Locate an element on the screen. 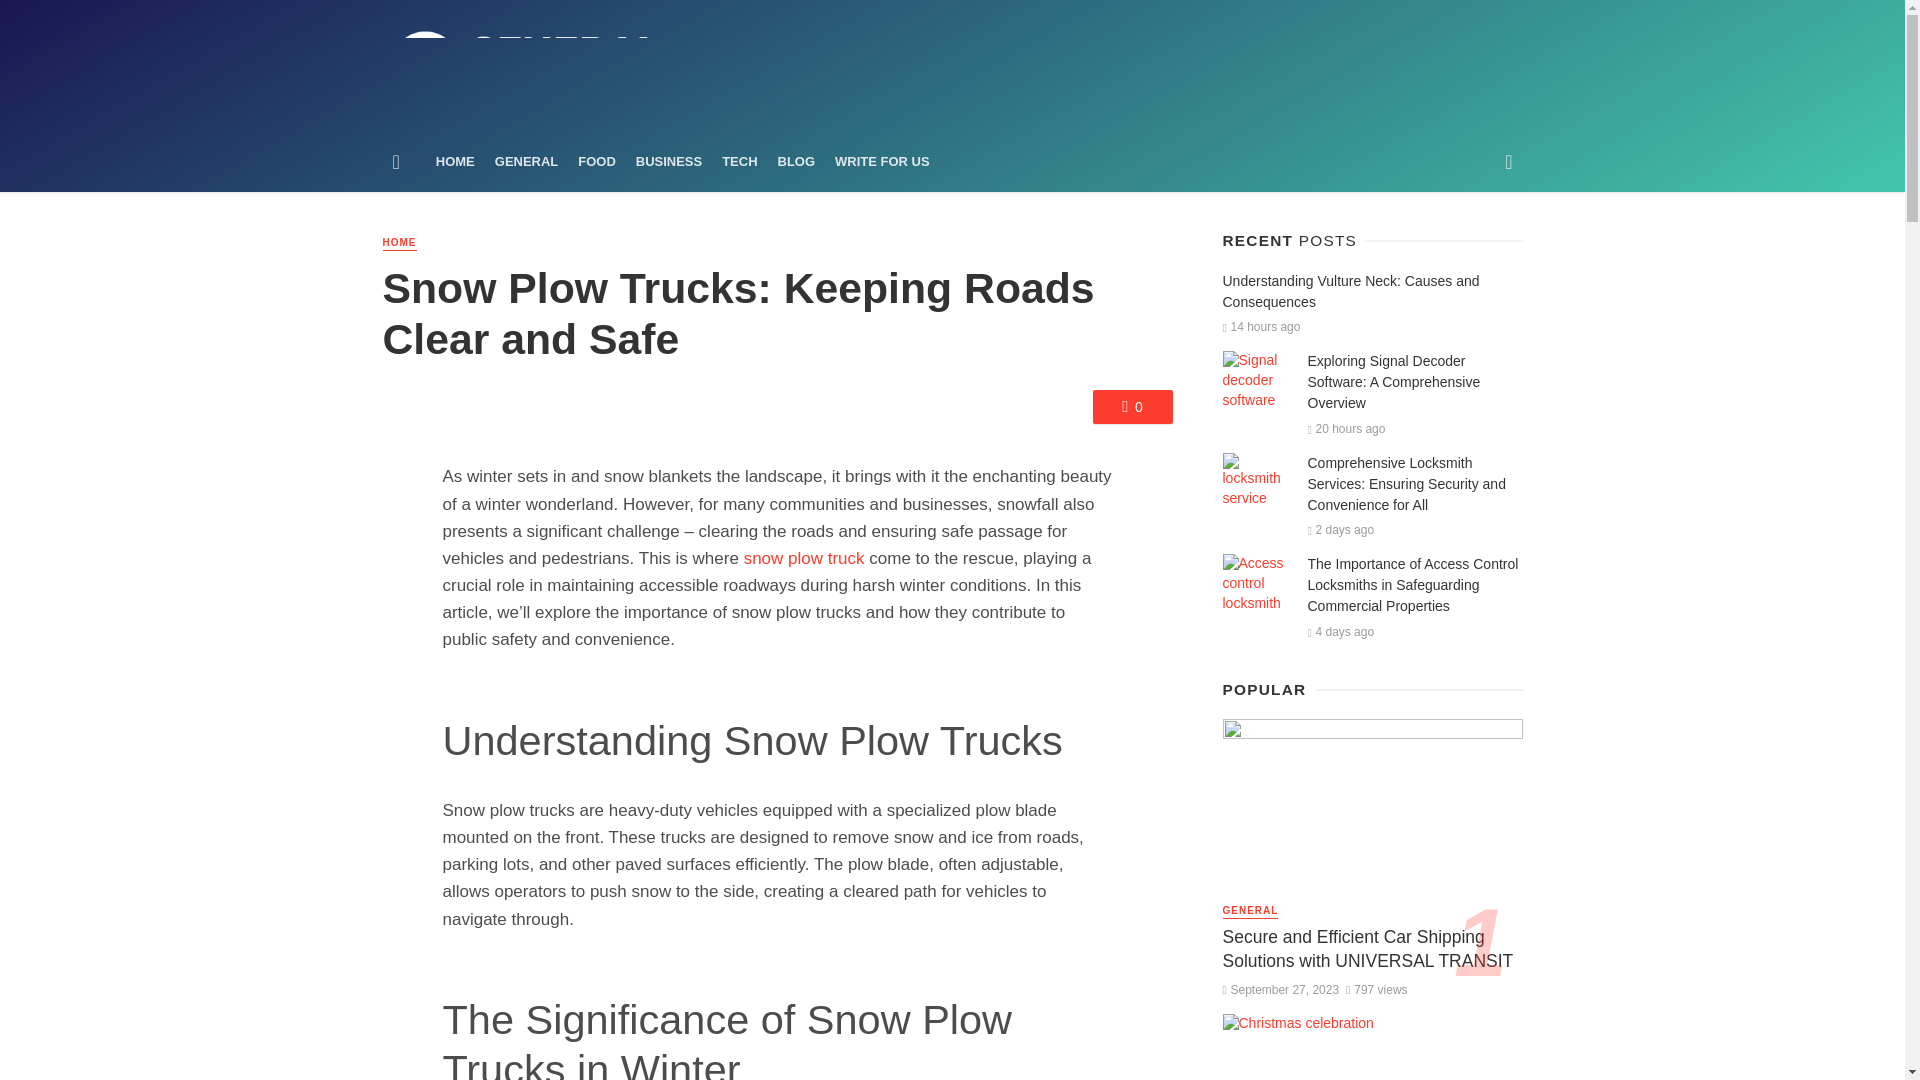 The height and width of the screenshot is (1080, 1920). GENERAL is located at coordinates (526, 162).